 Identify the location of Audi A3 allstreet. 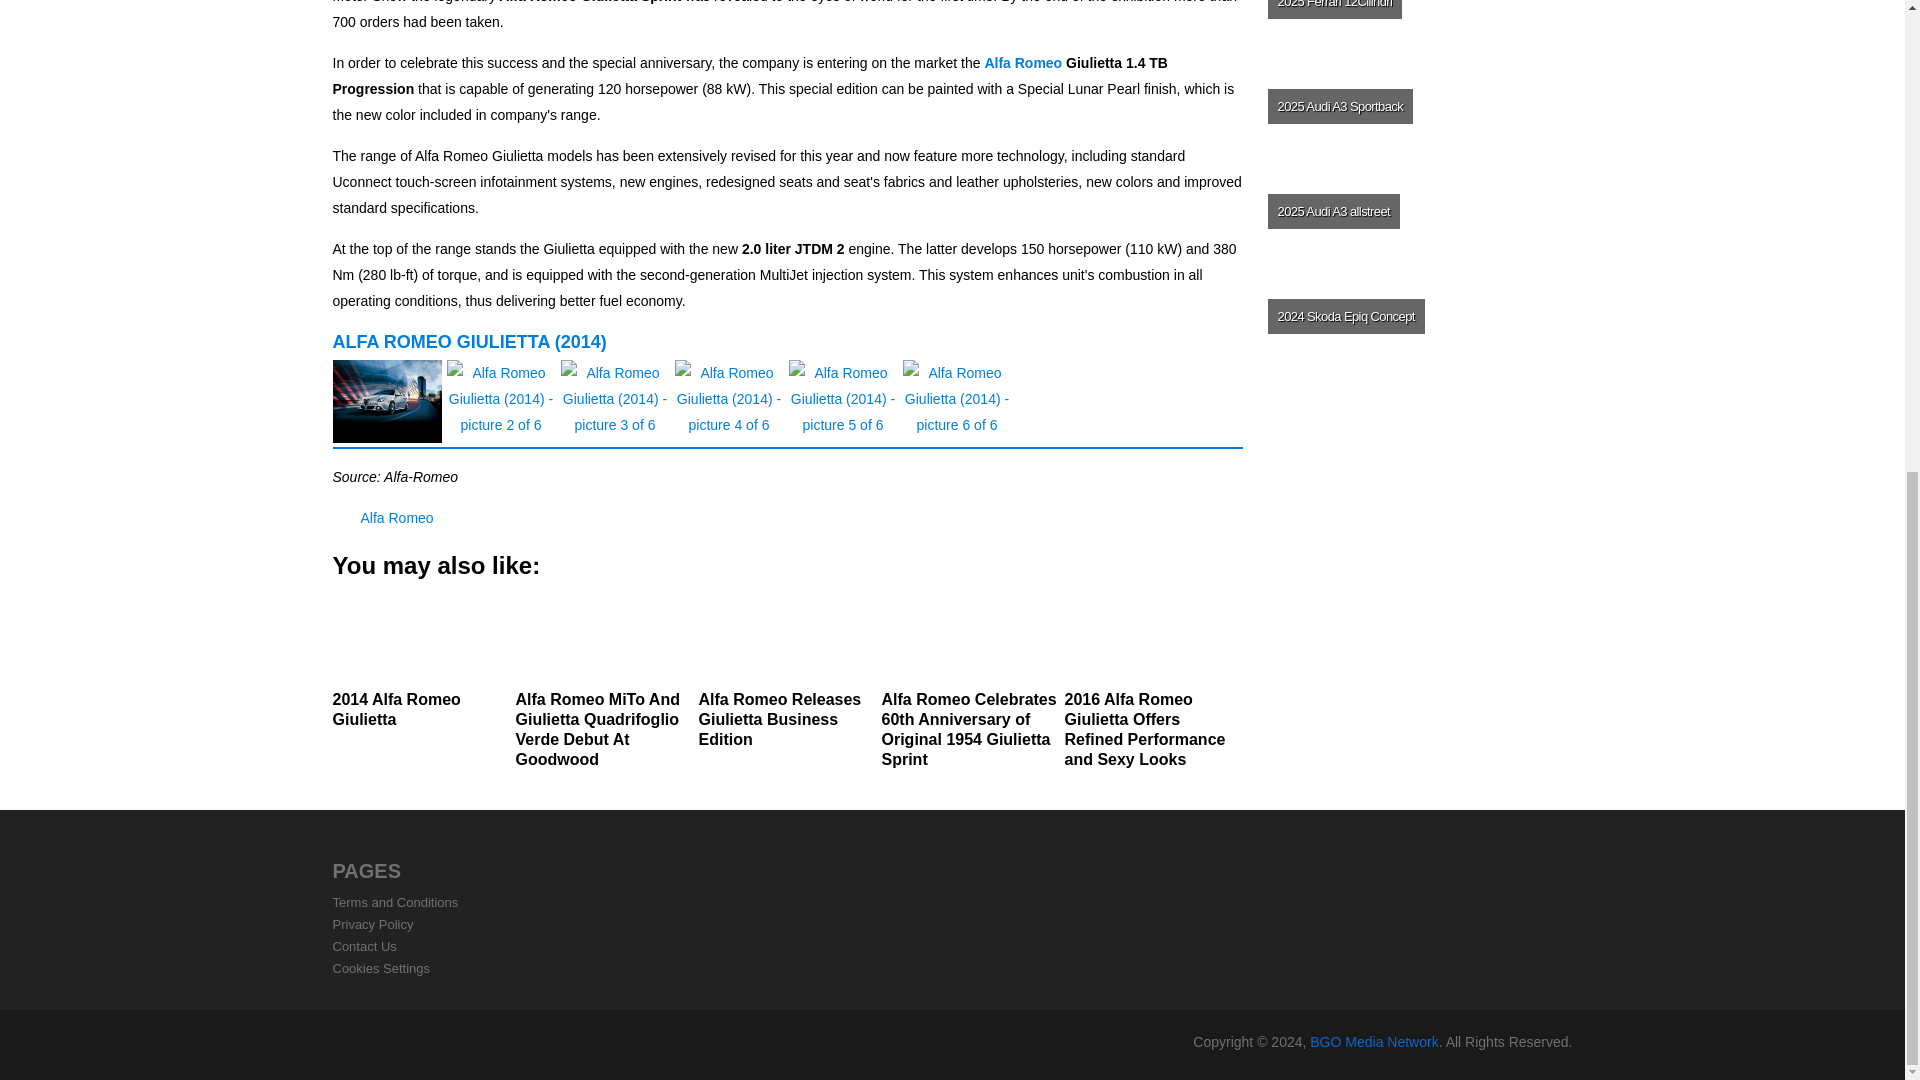
(1418, 210).